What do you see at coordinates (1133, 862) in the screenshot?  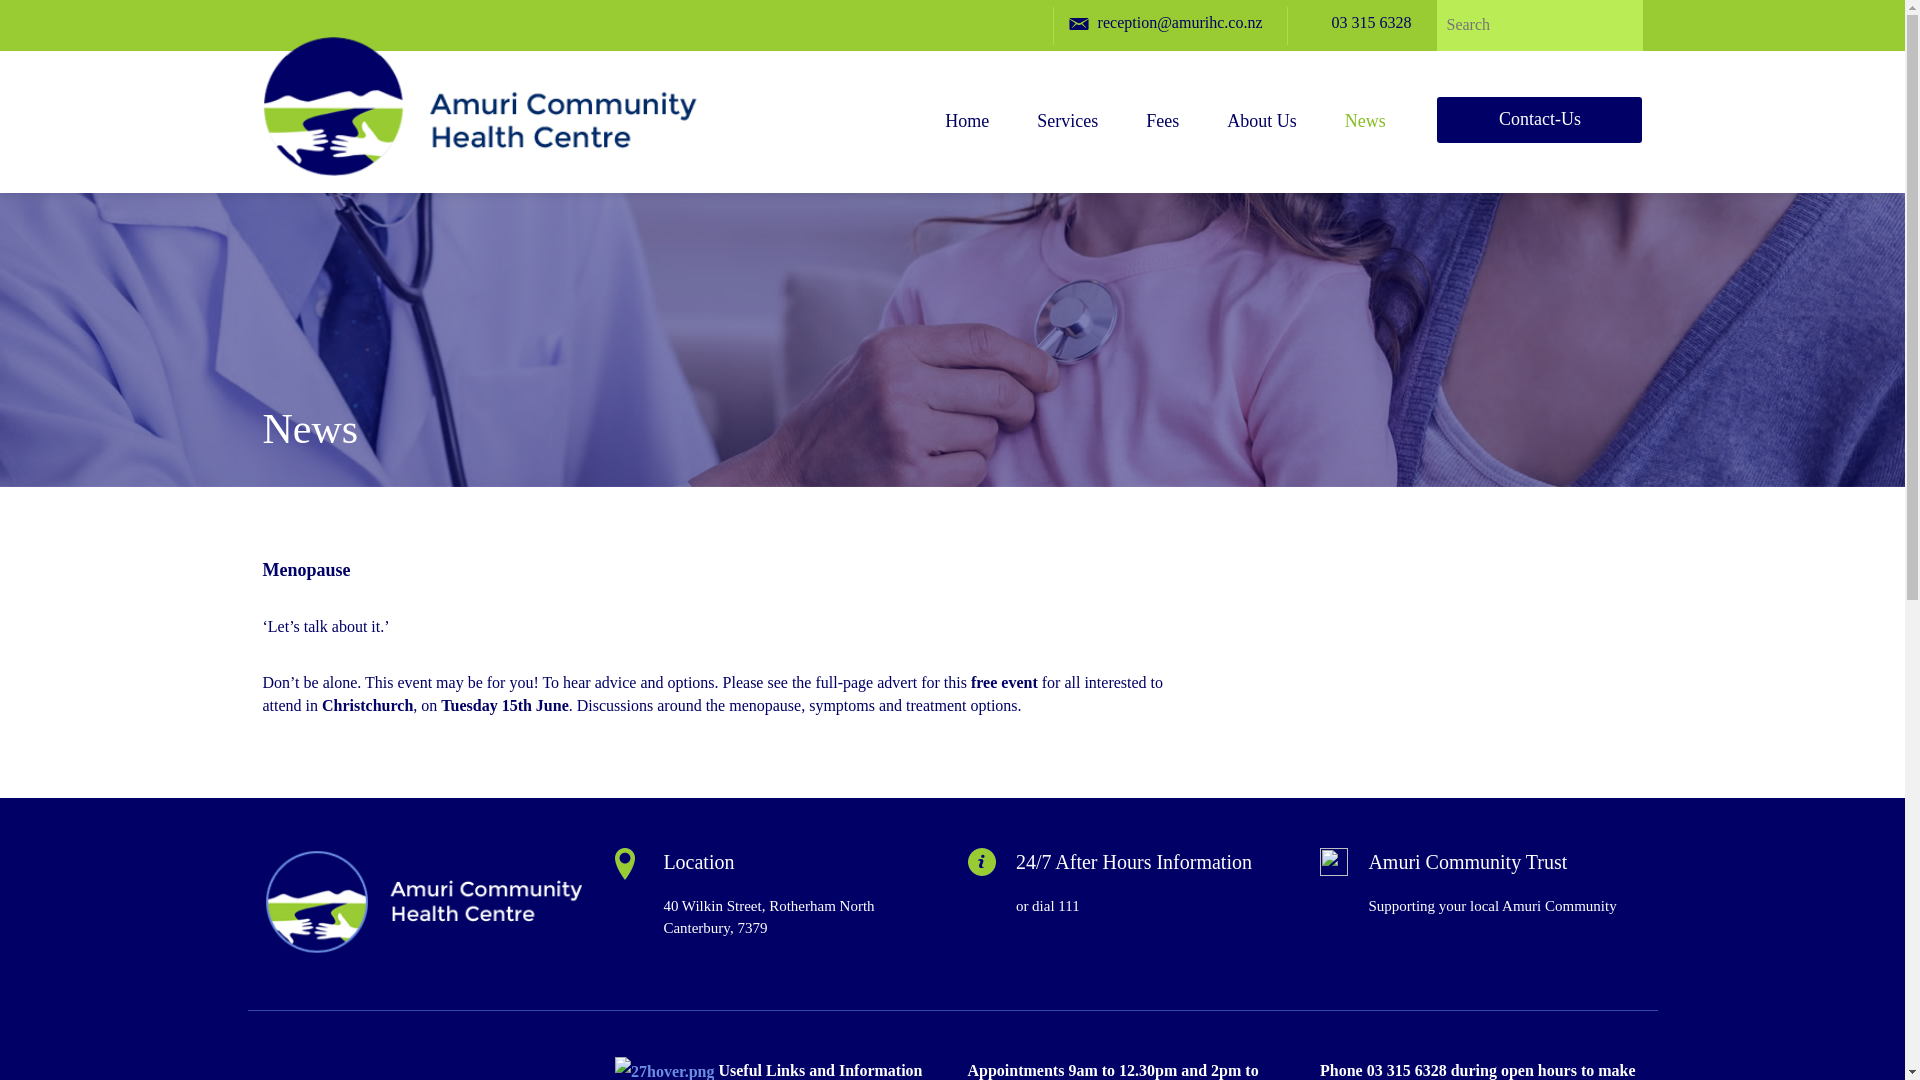 I see `Contact Us` at bounding box center [1133, 862].